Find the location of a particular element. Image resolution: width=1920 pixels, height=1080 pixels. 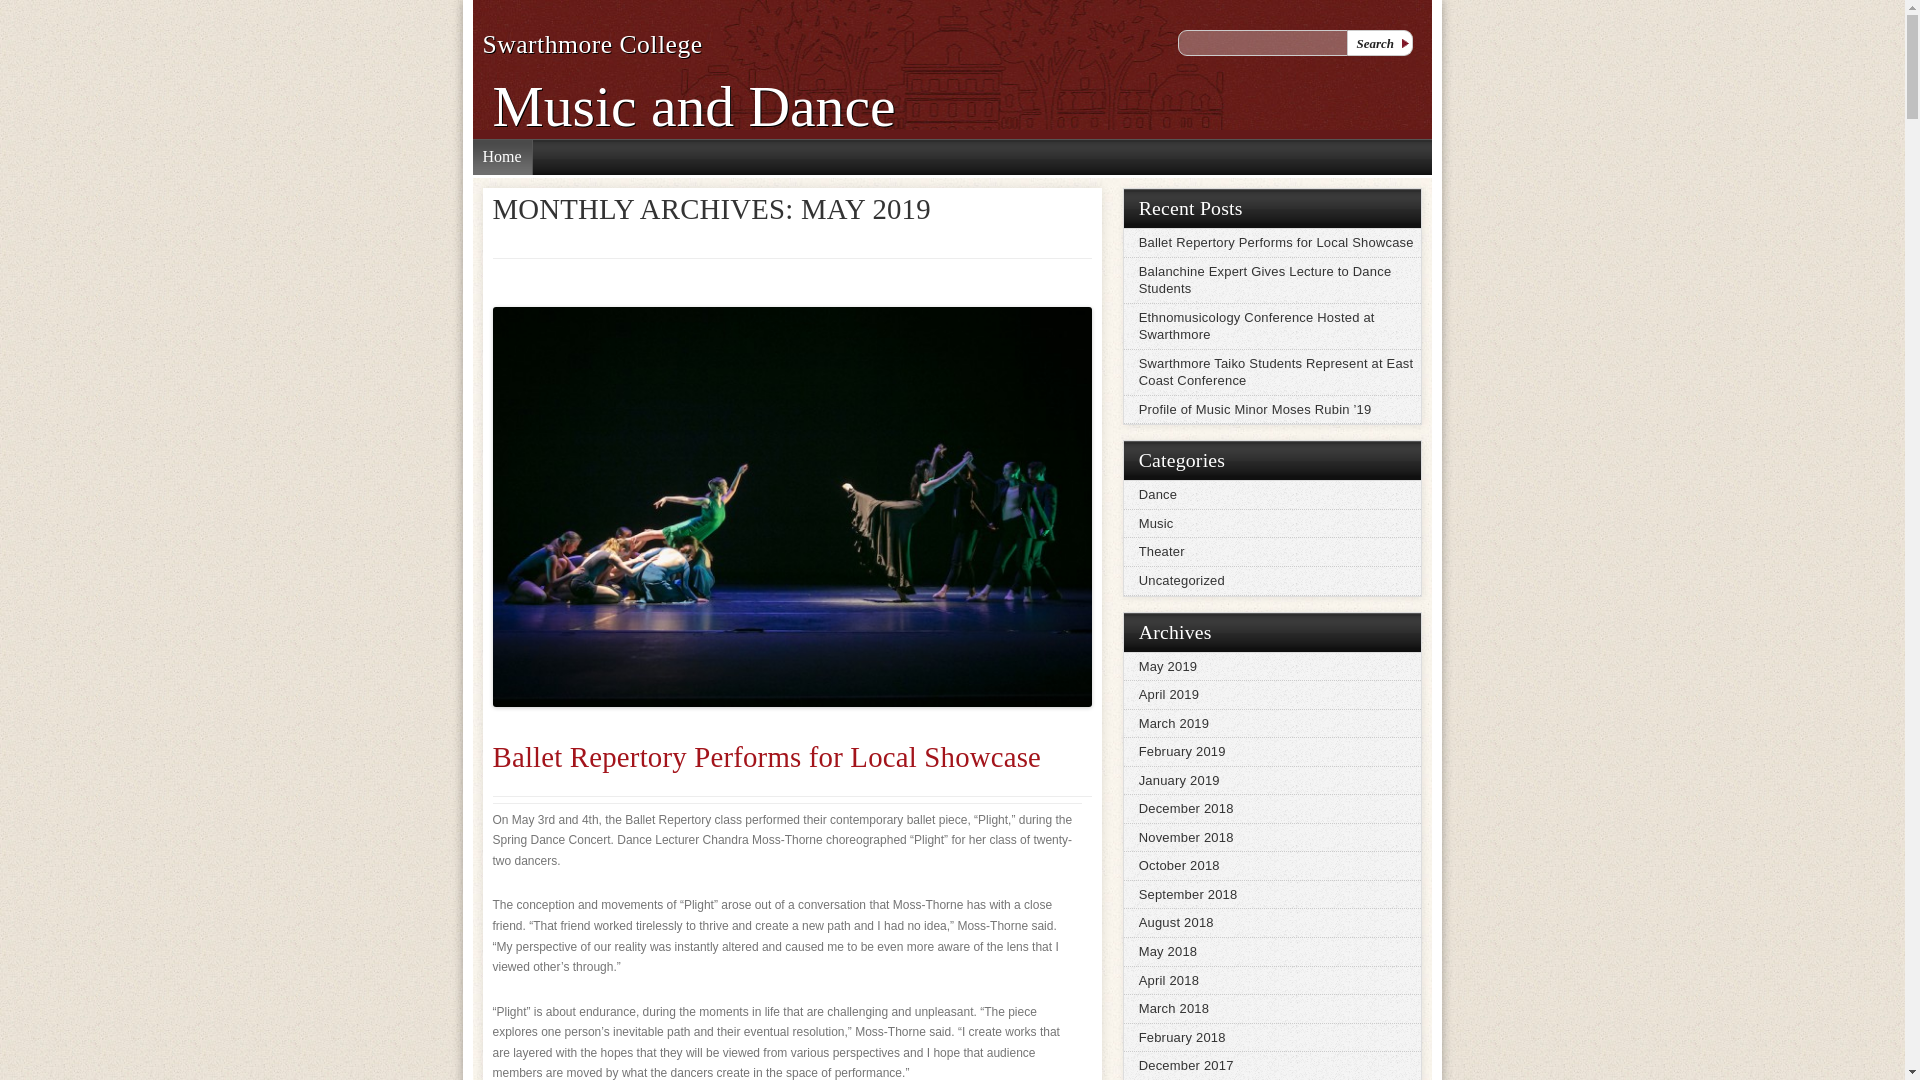

Music is located at coordinates (1272, 523).